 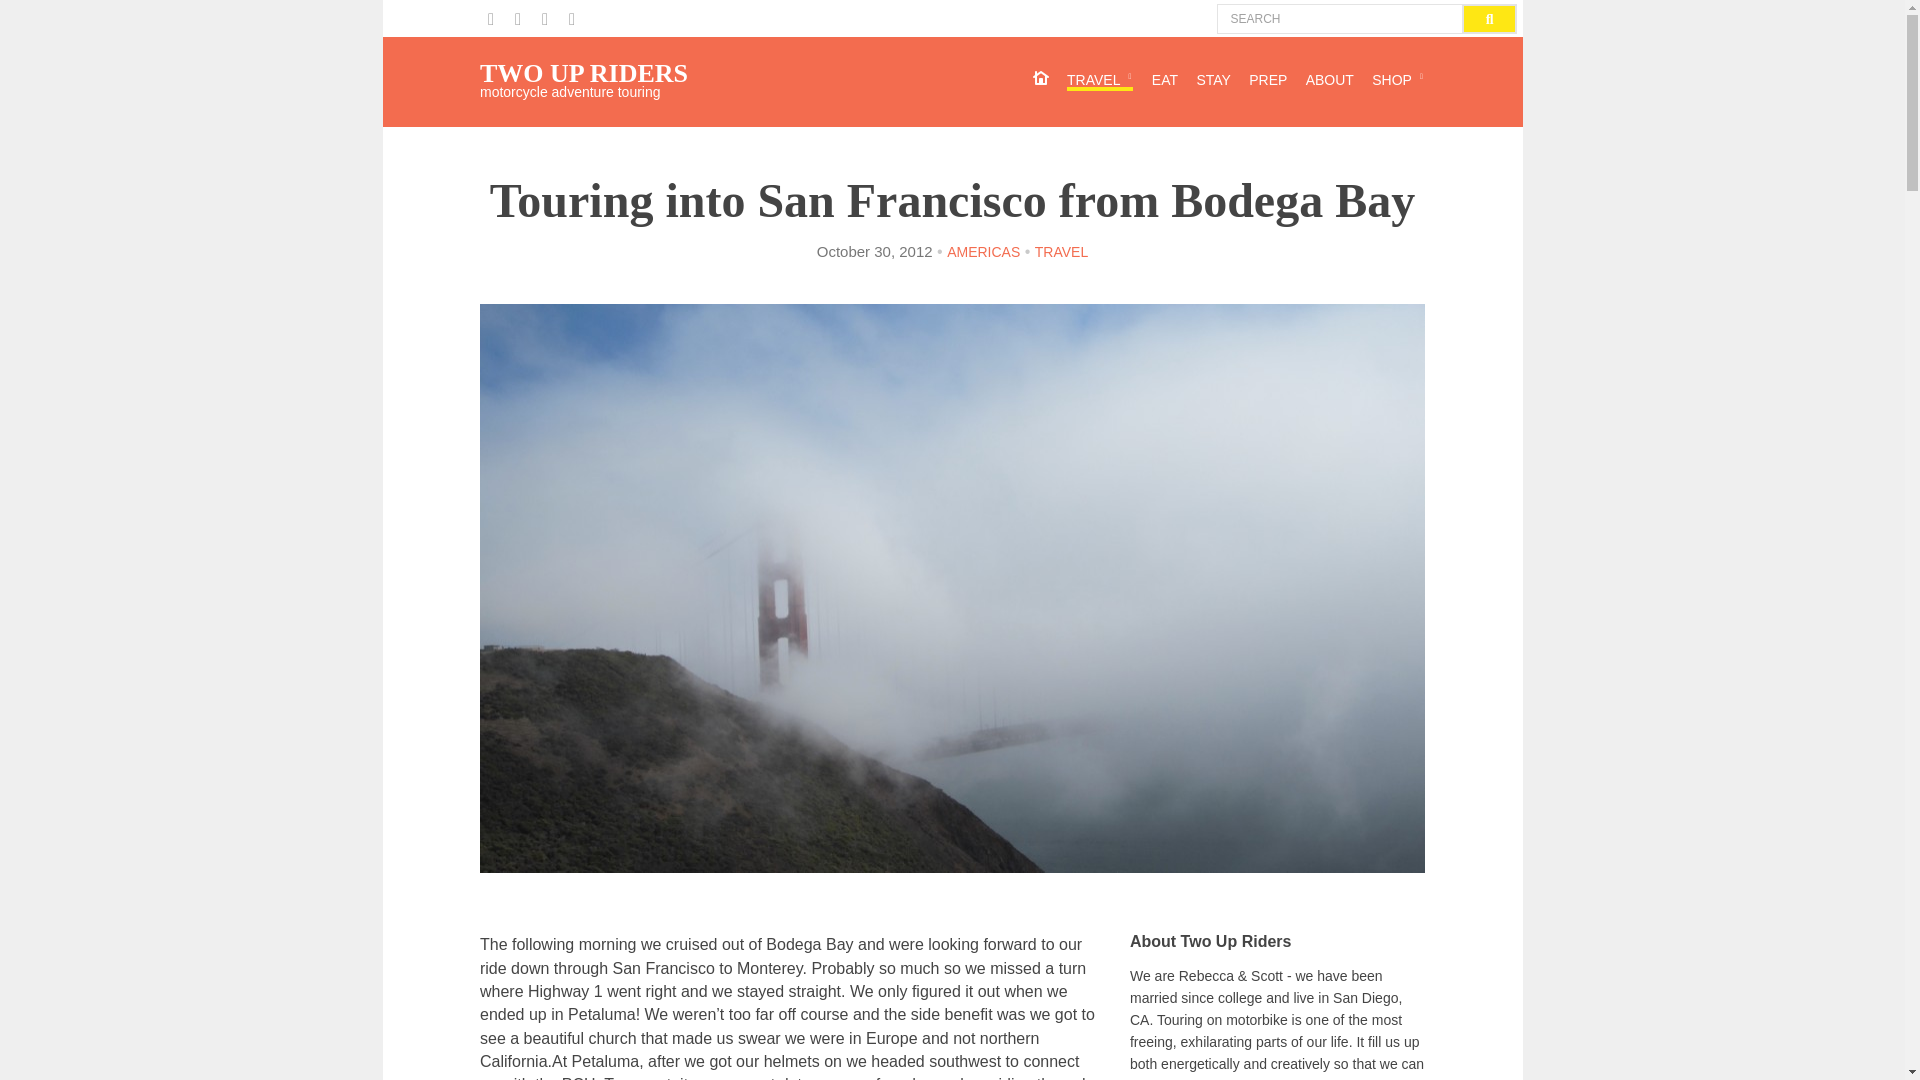 I want to click on TWO UP RIDERS, so click(x=584, y=73).